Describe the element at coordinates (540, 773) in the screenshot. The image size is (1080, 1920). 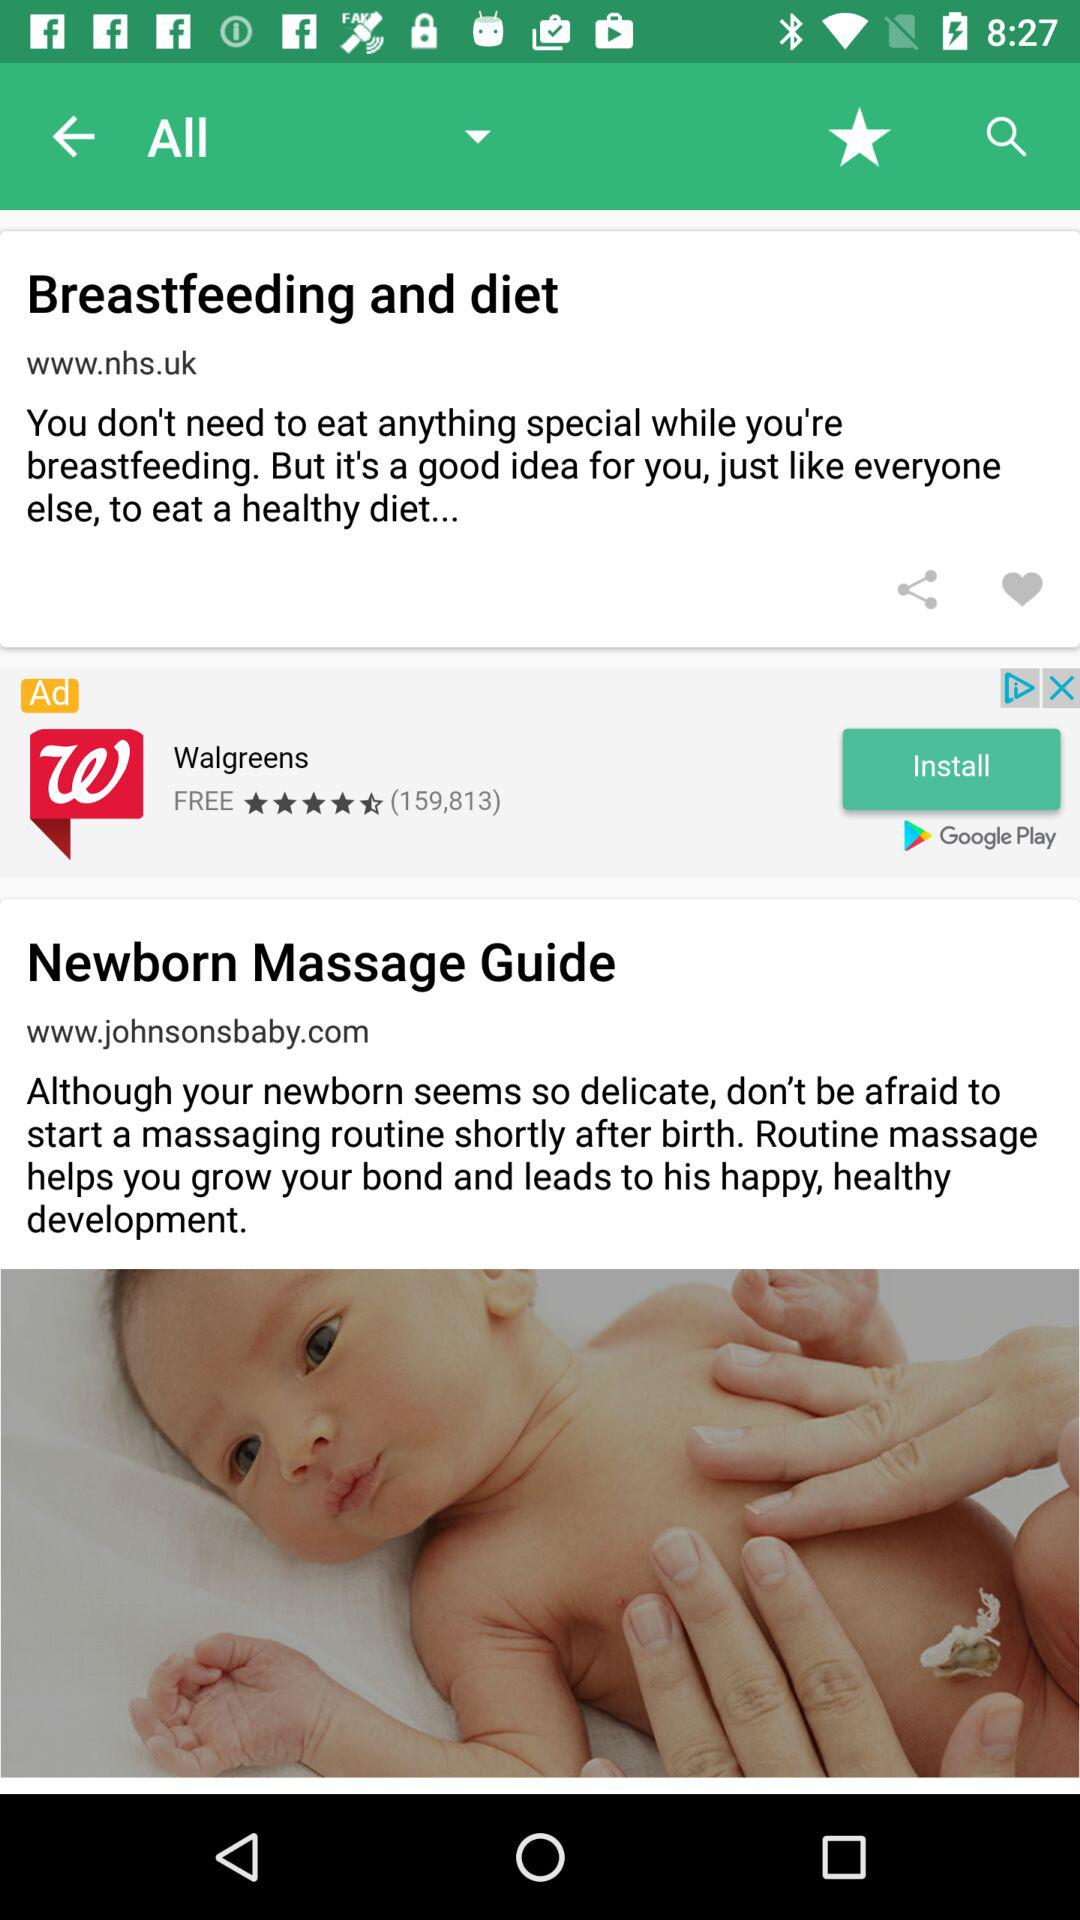
I see `know about the advertisement` at that location.